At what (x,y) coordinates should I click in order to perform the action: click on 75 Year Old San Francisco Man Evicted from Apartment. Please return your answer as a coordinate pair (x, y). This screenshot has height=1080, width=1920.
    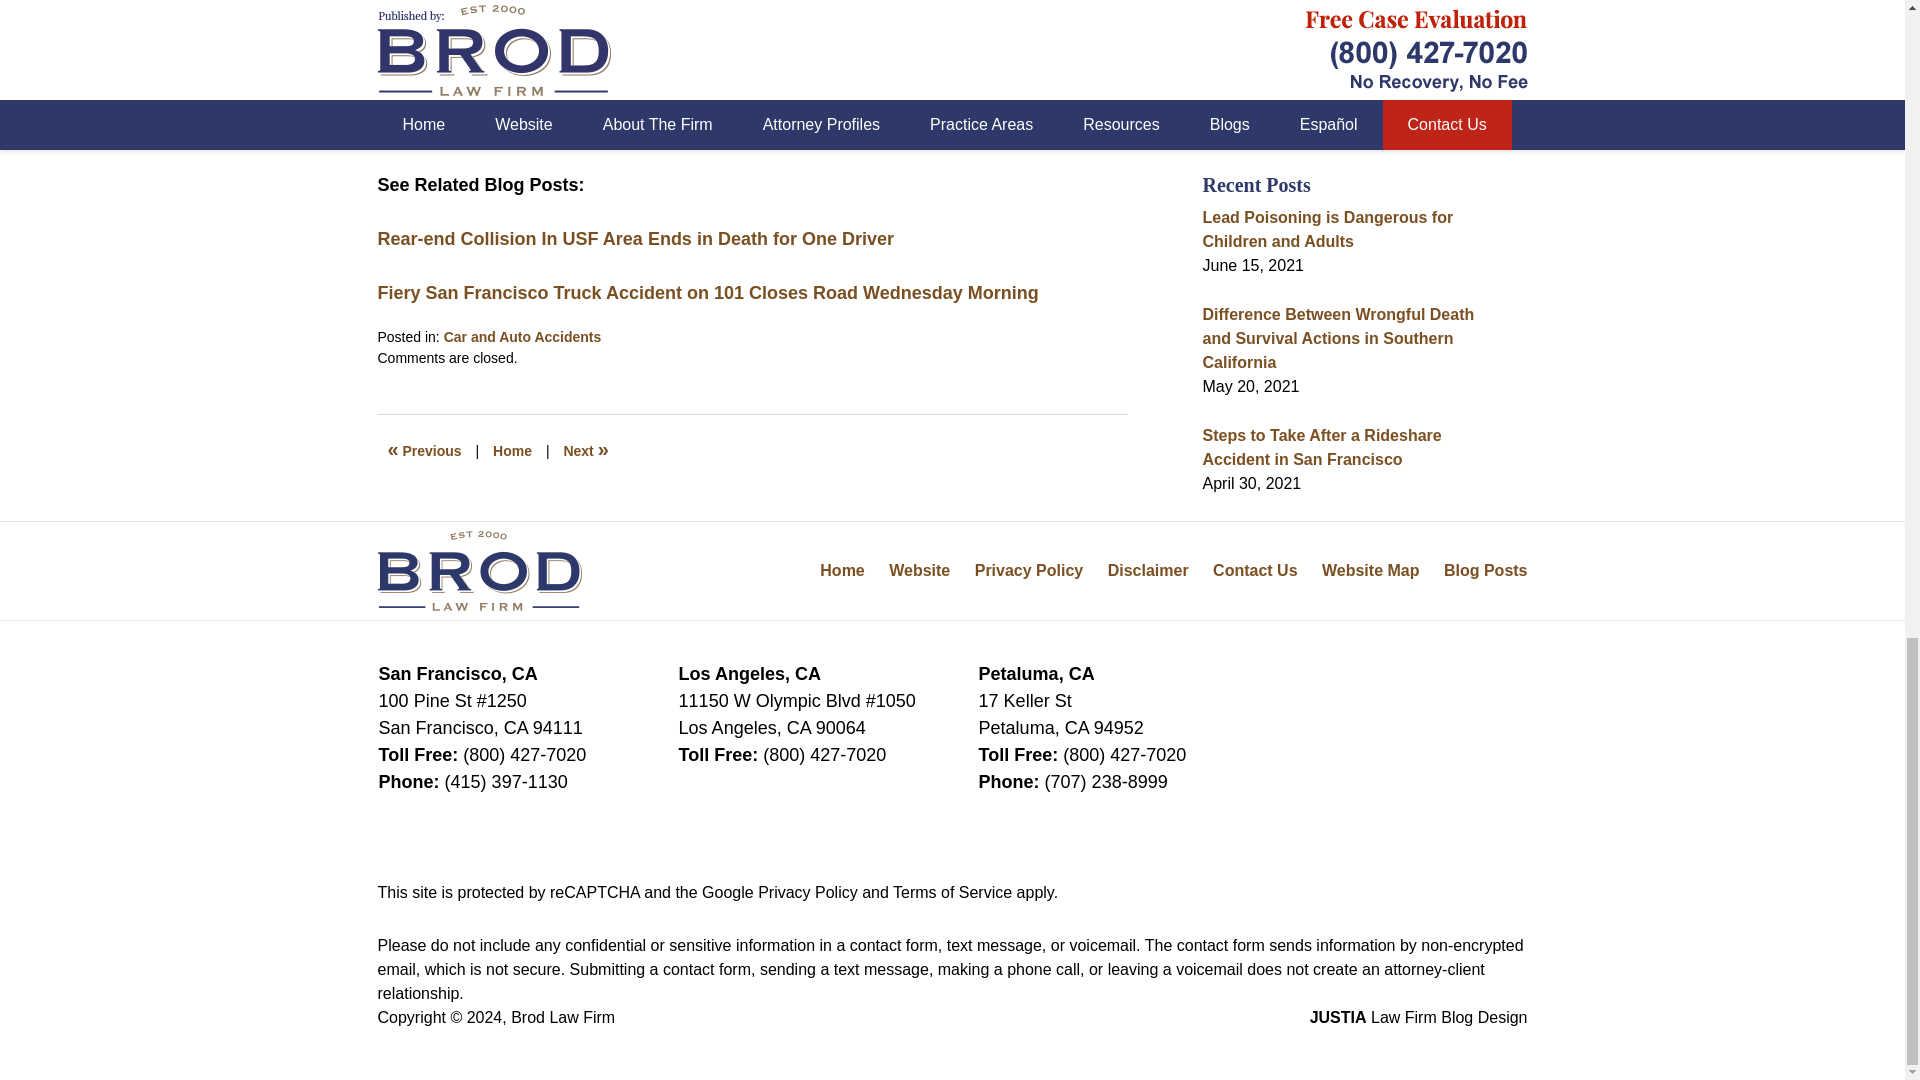
    Looking at the image, I should click on (585, 450).